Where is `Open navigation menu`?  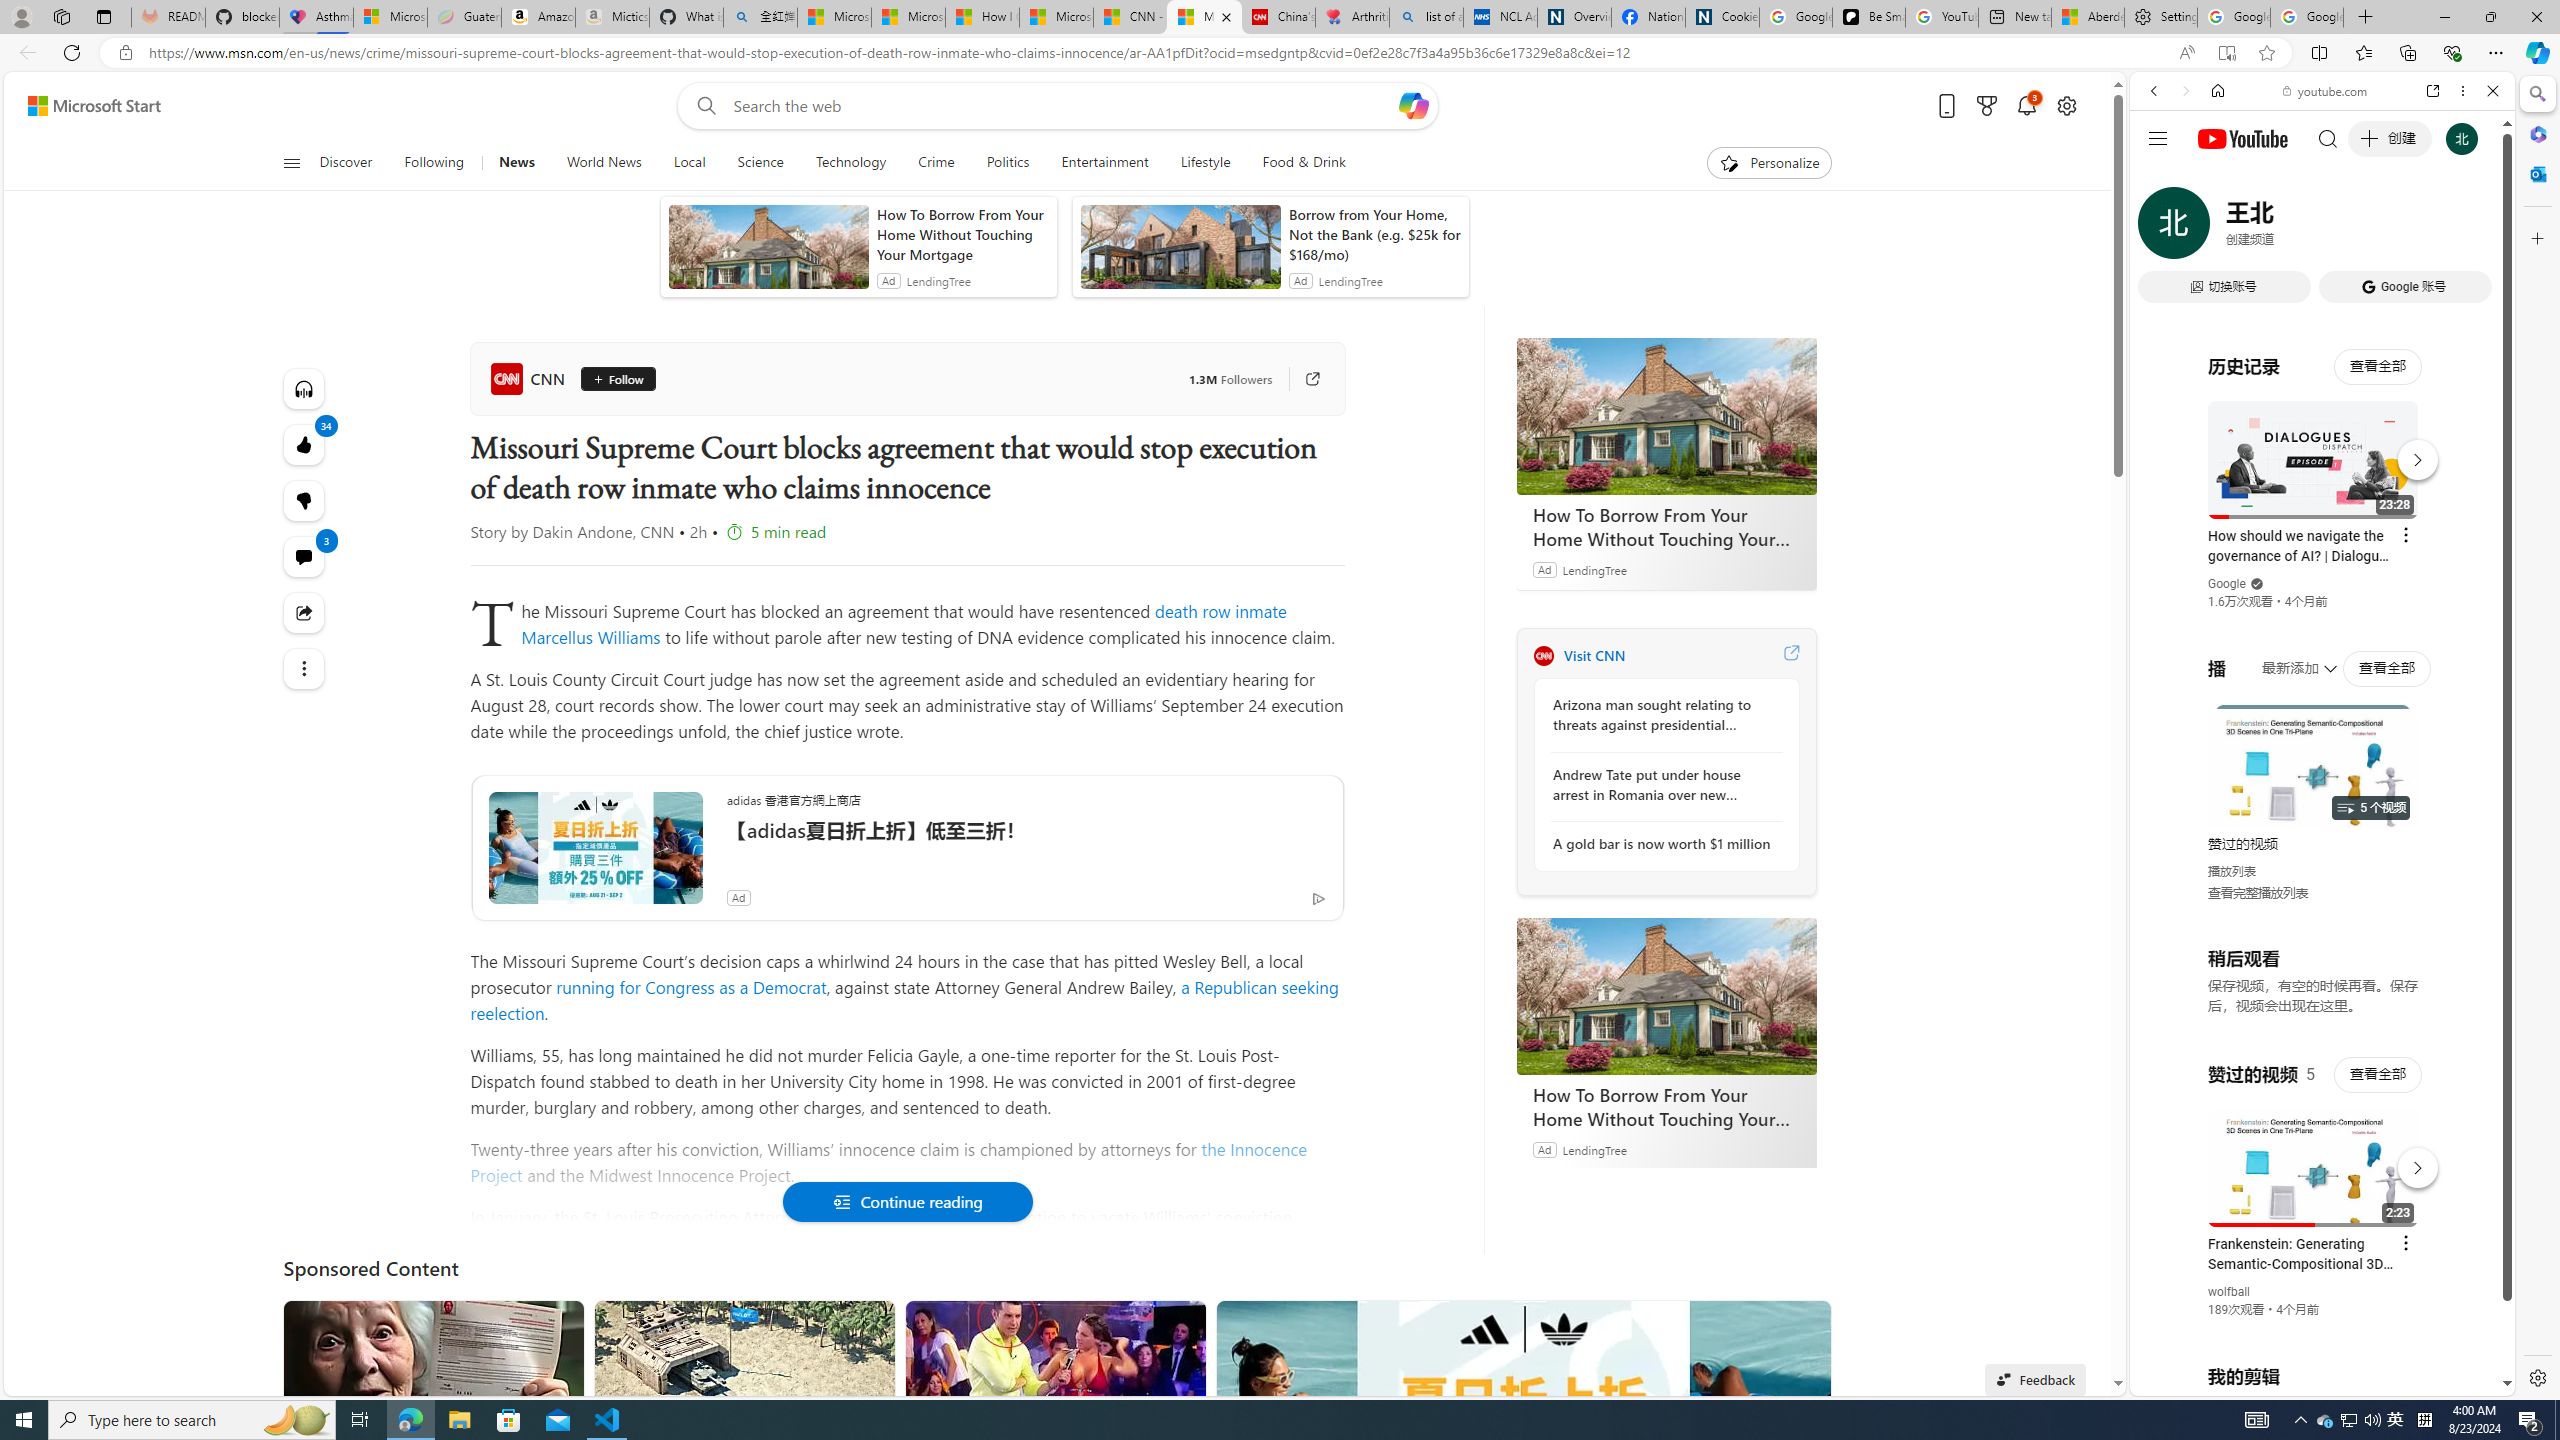
Open navigation menu is located at coordinates (290, 162).